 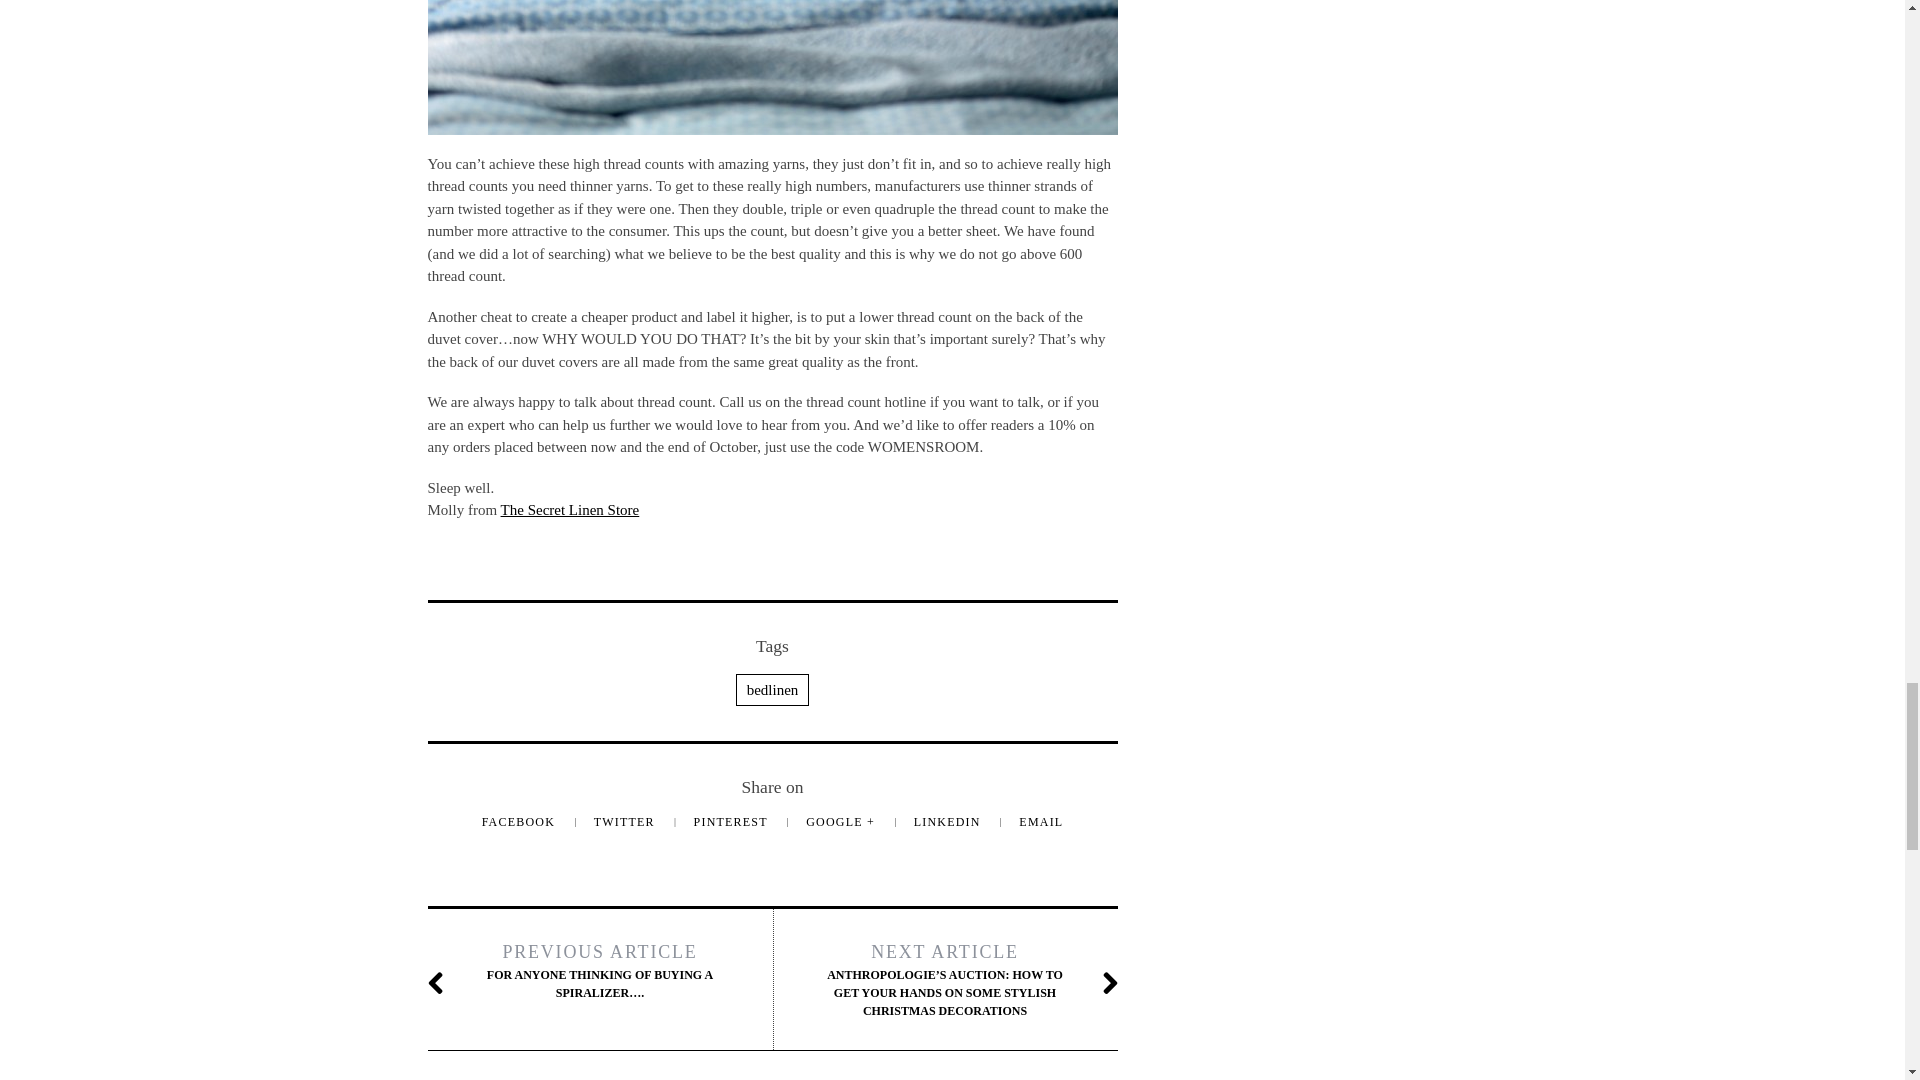 I want to click on LINKEDIN, so click(x=948, y=822).